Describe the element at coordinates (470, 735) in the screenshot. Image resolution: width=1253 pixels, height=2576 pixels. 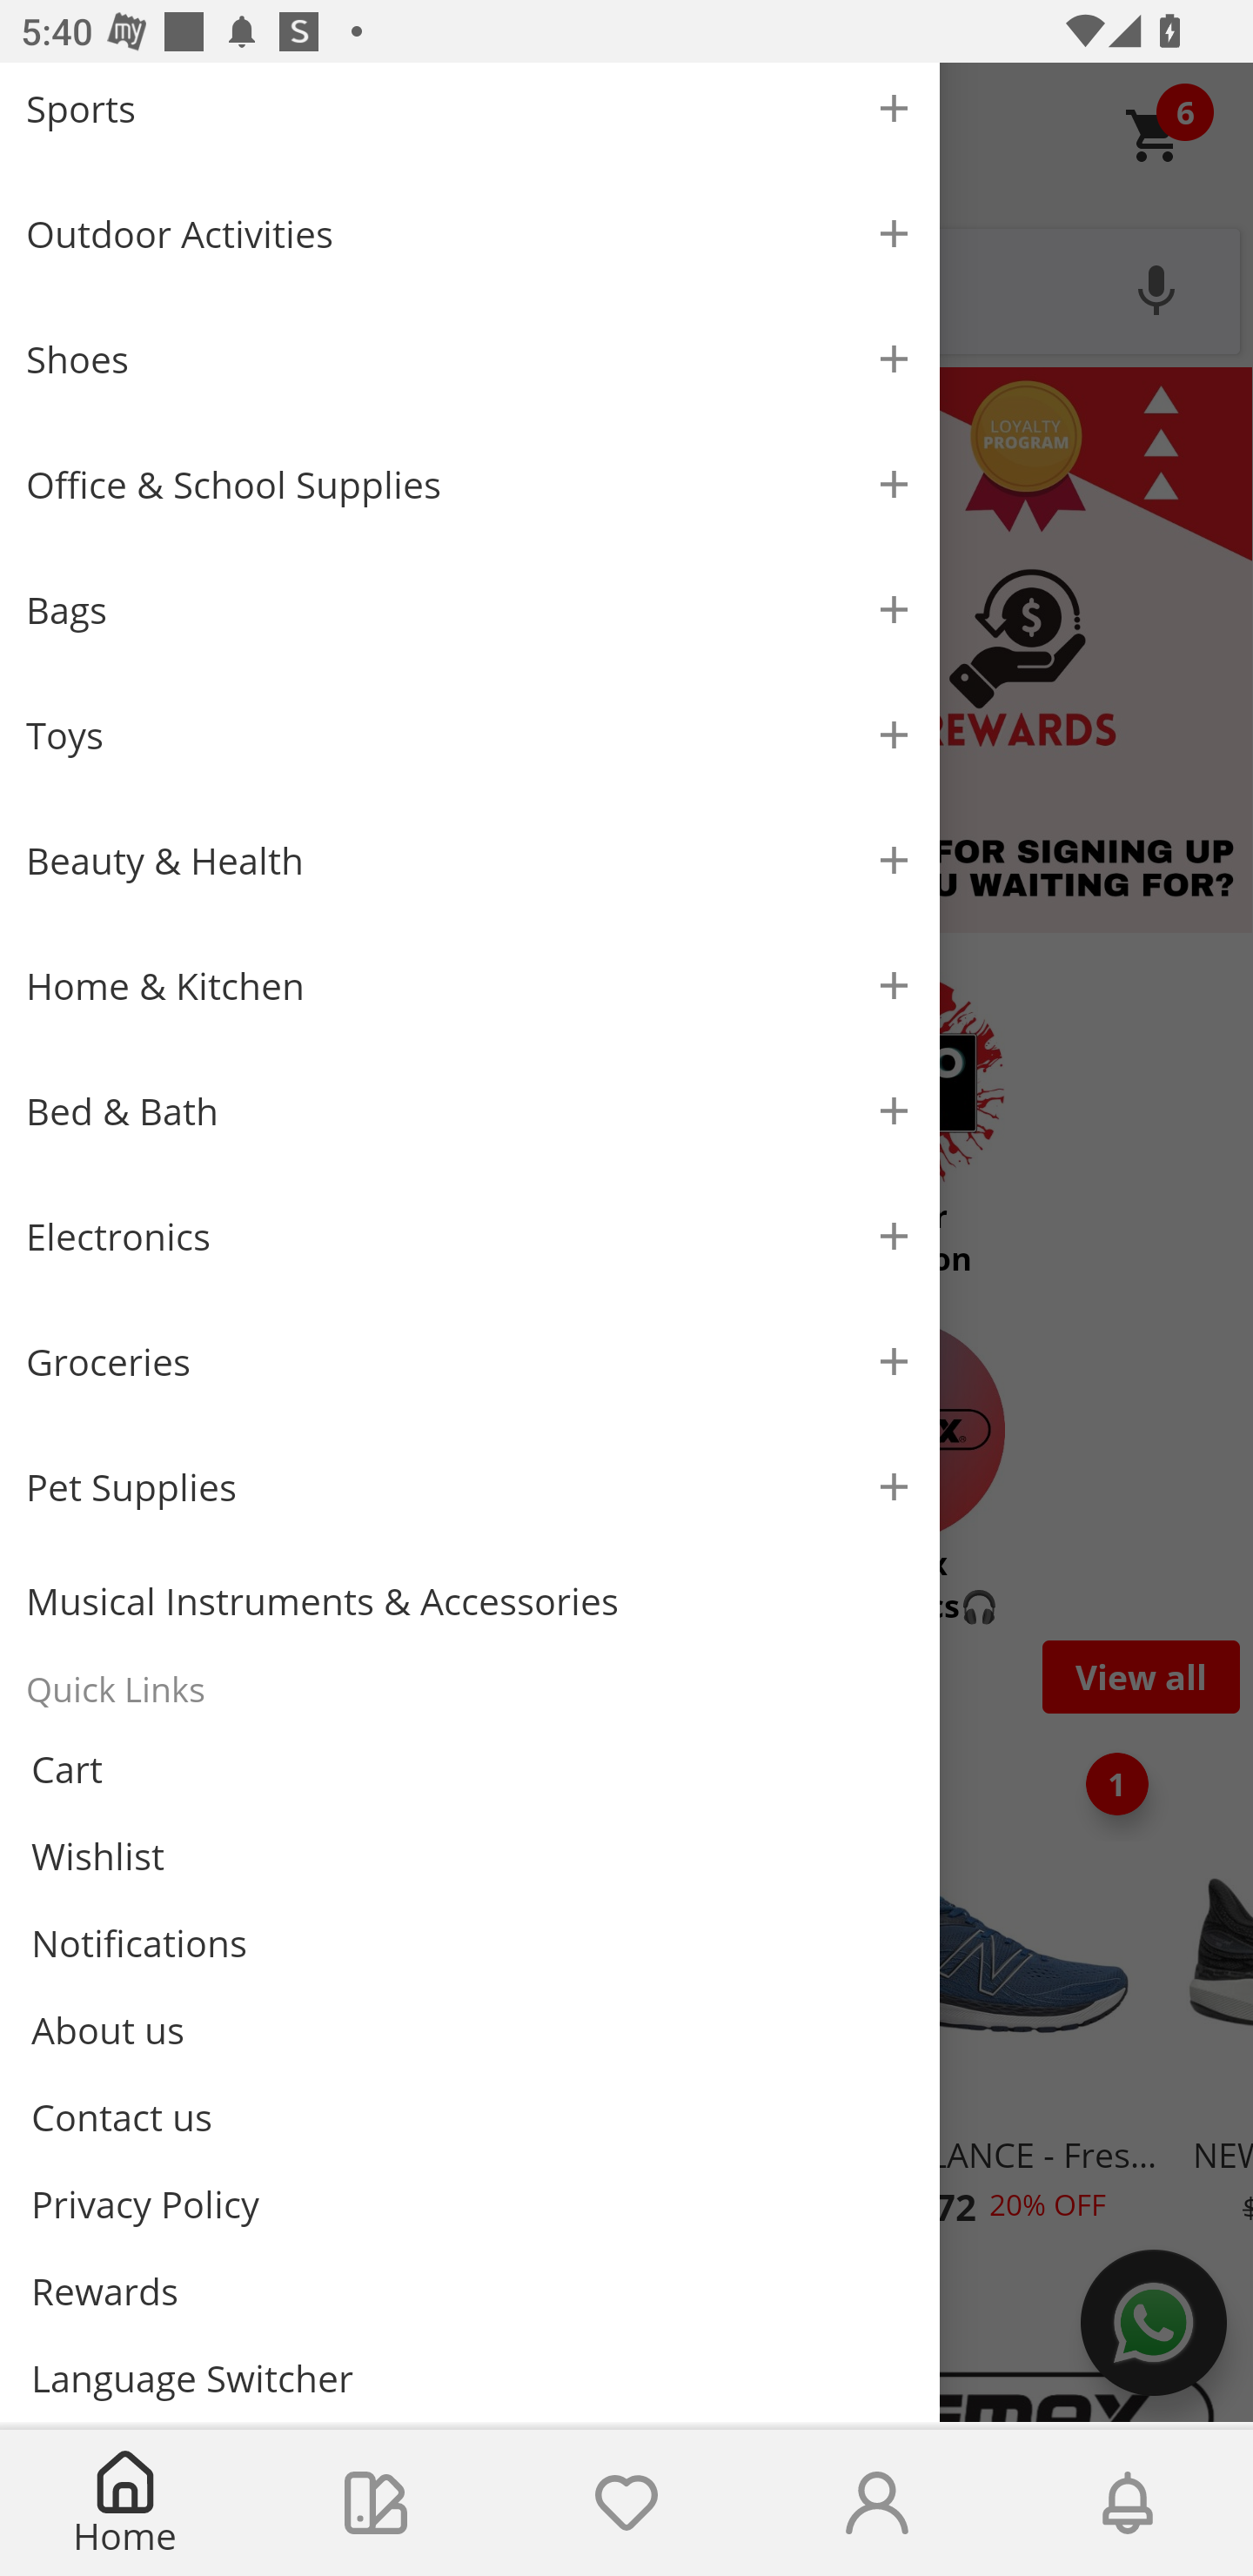
I see `Toys` at that location.